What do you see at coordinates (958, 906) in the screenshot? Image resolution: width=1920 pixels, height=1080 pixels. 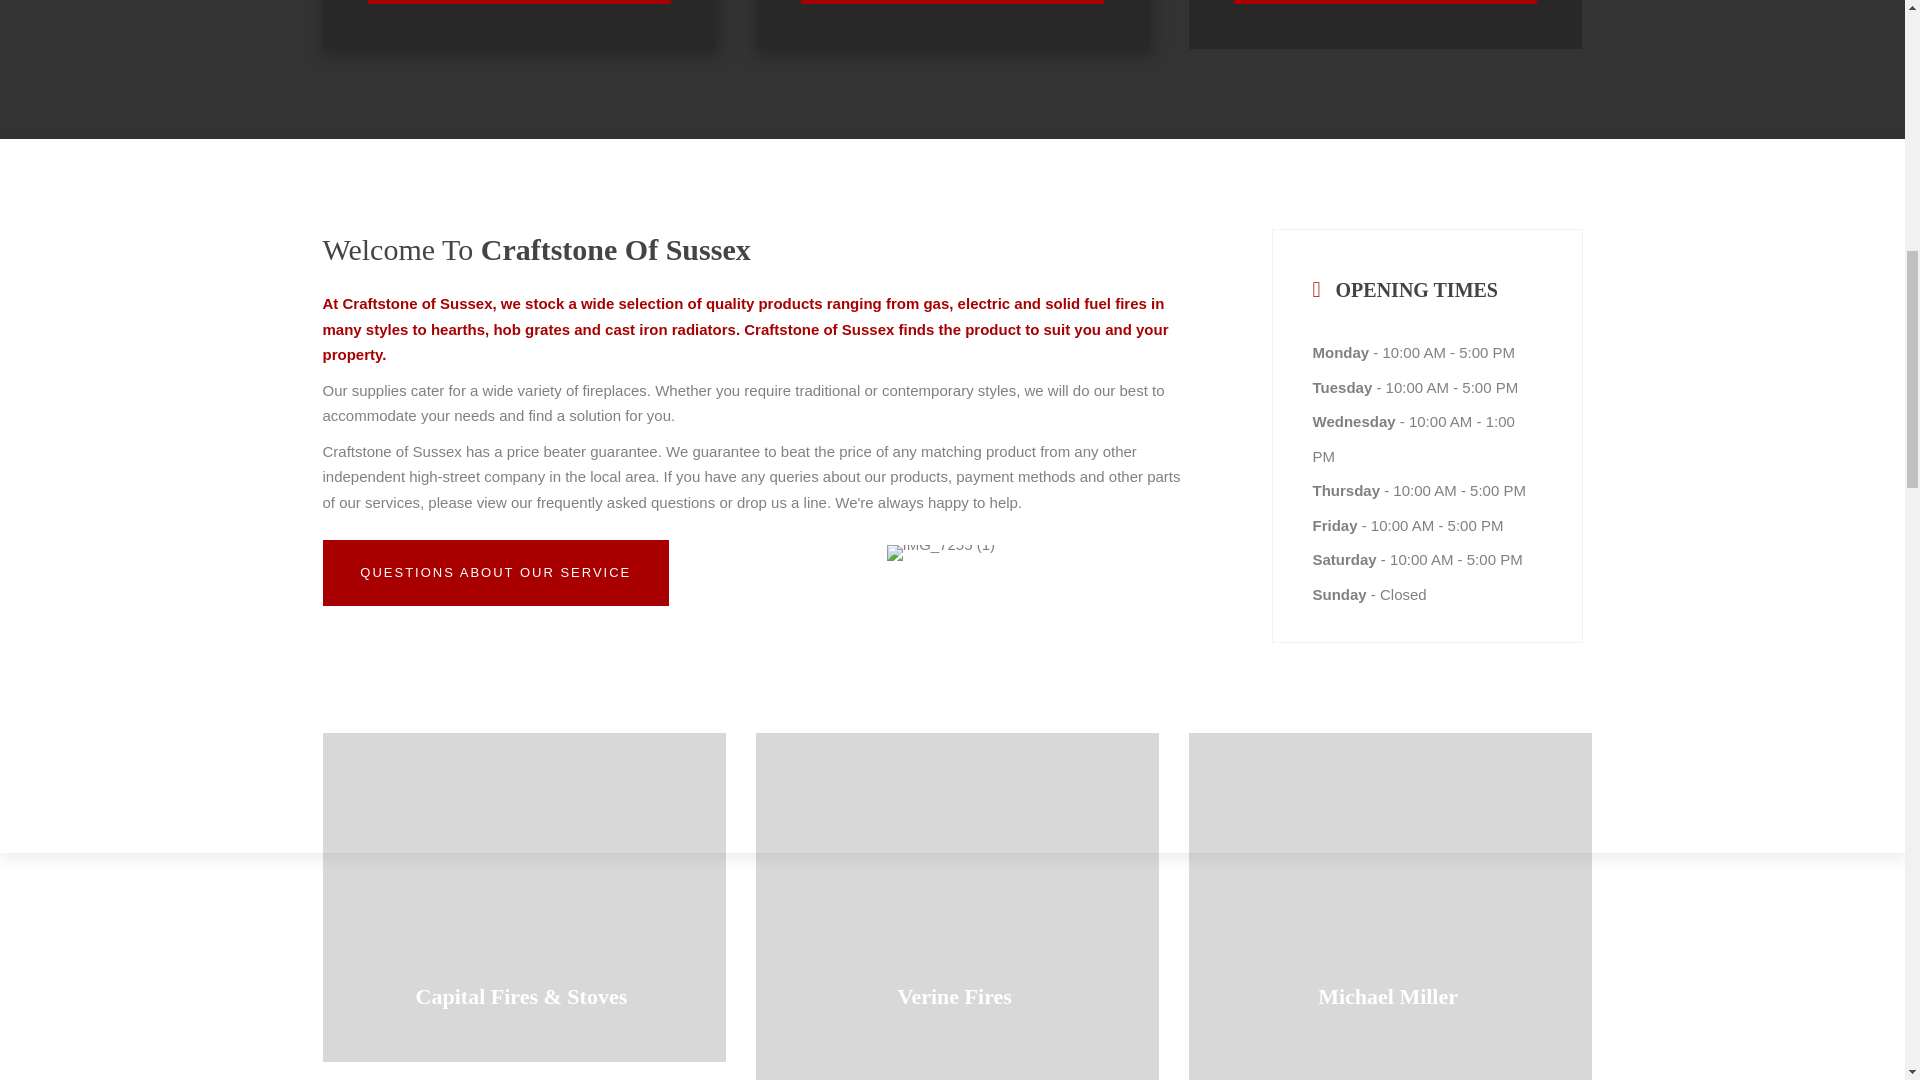 I see `Verine Fires` at bounding box center [958, 906].